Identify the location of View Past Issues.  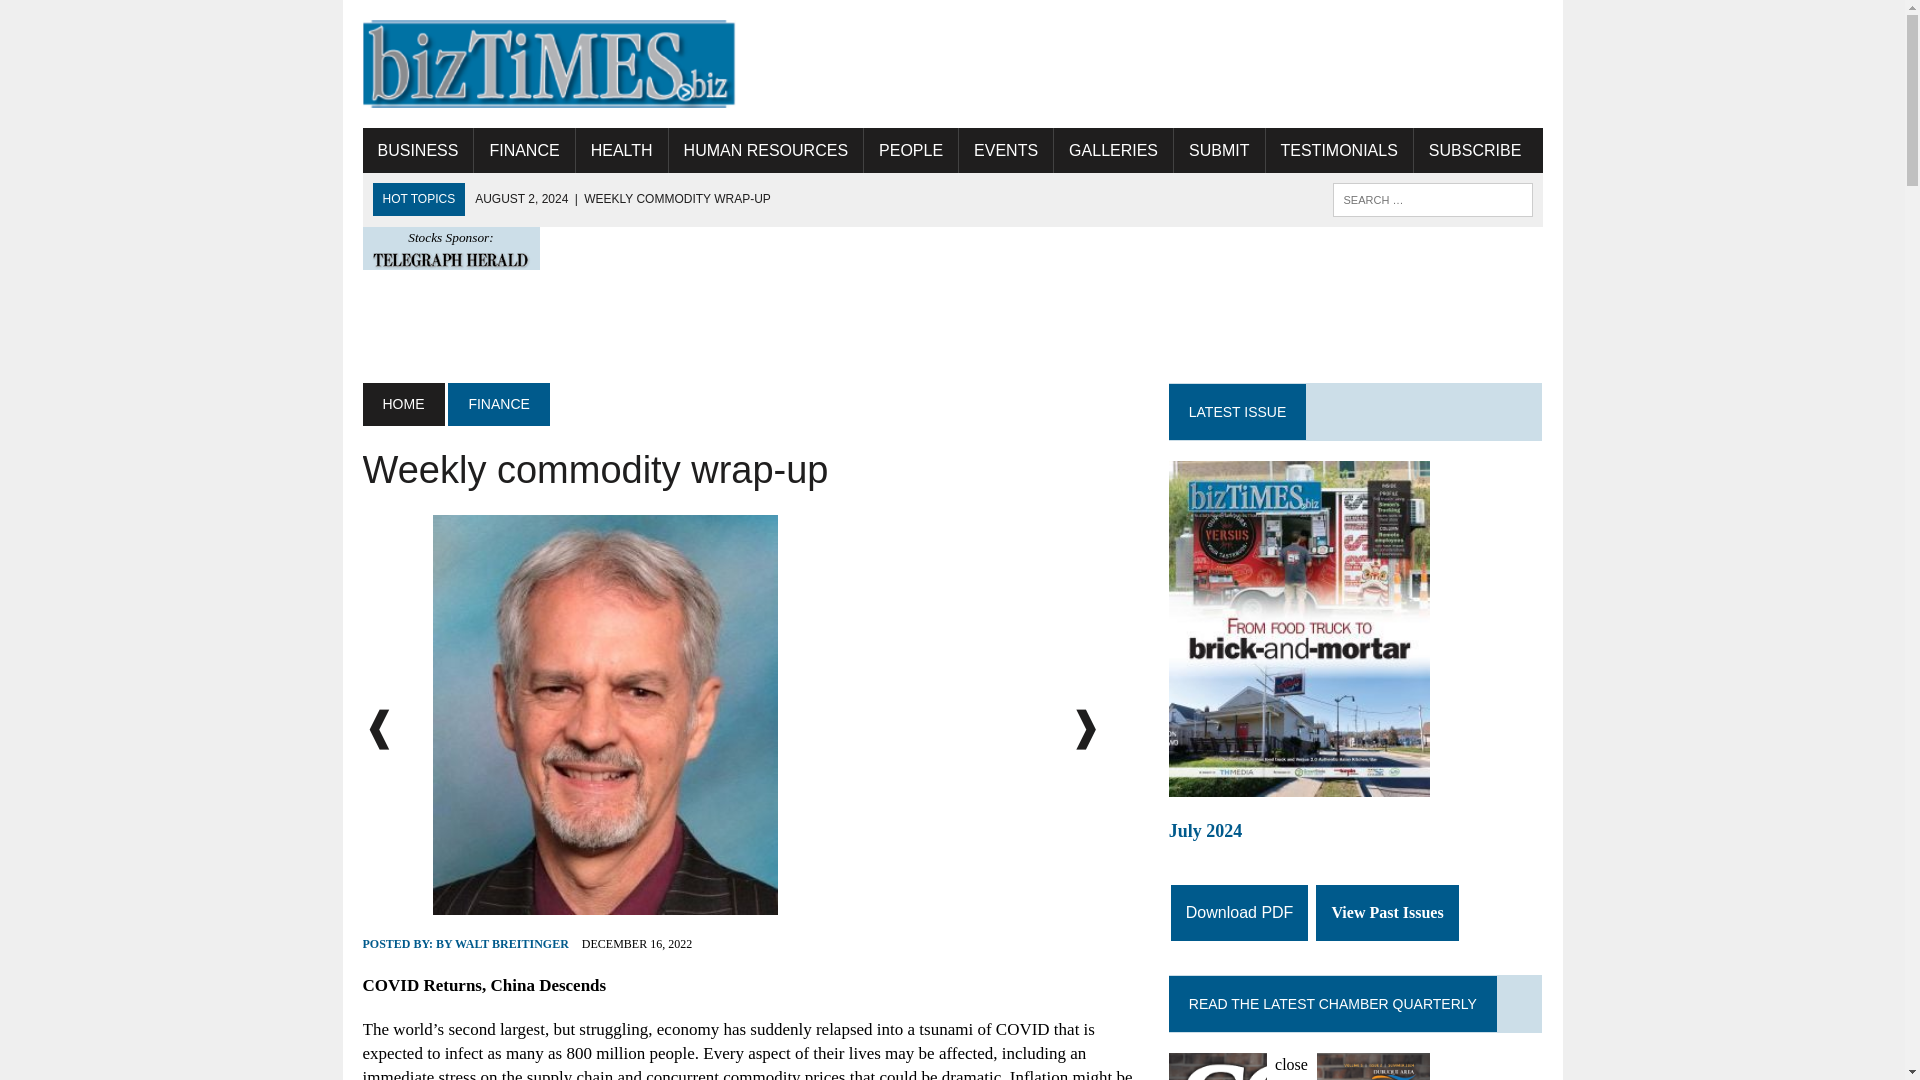
(1386, 912).